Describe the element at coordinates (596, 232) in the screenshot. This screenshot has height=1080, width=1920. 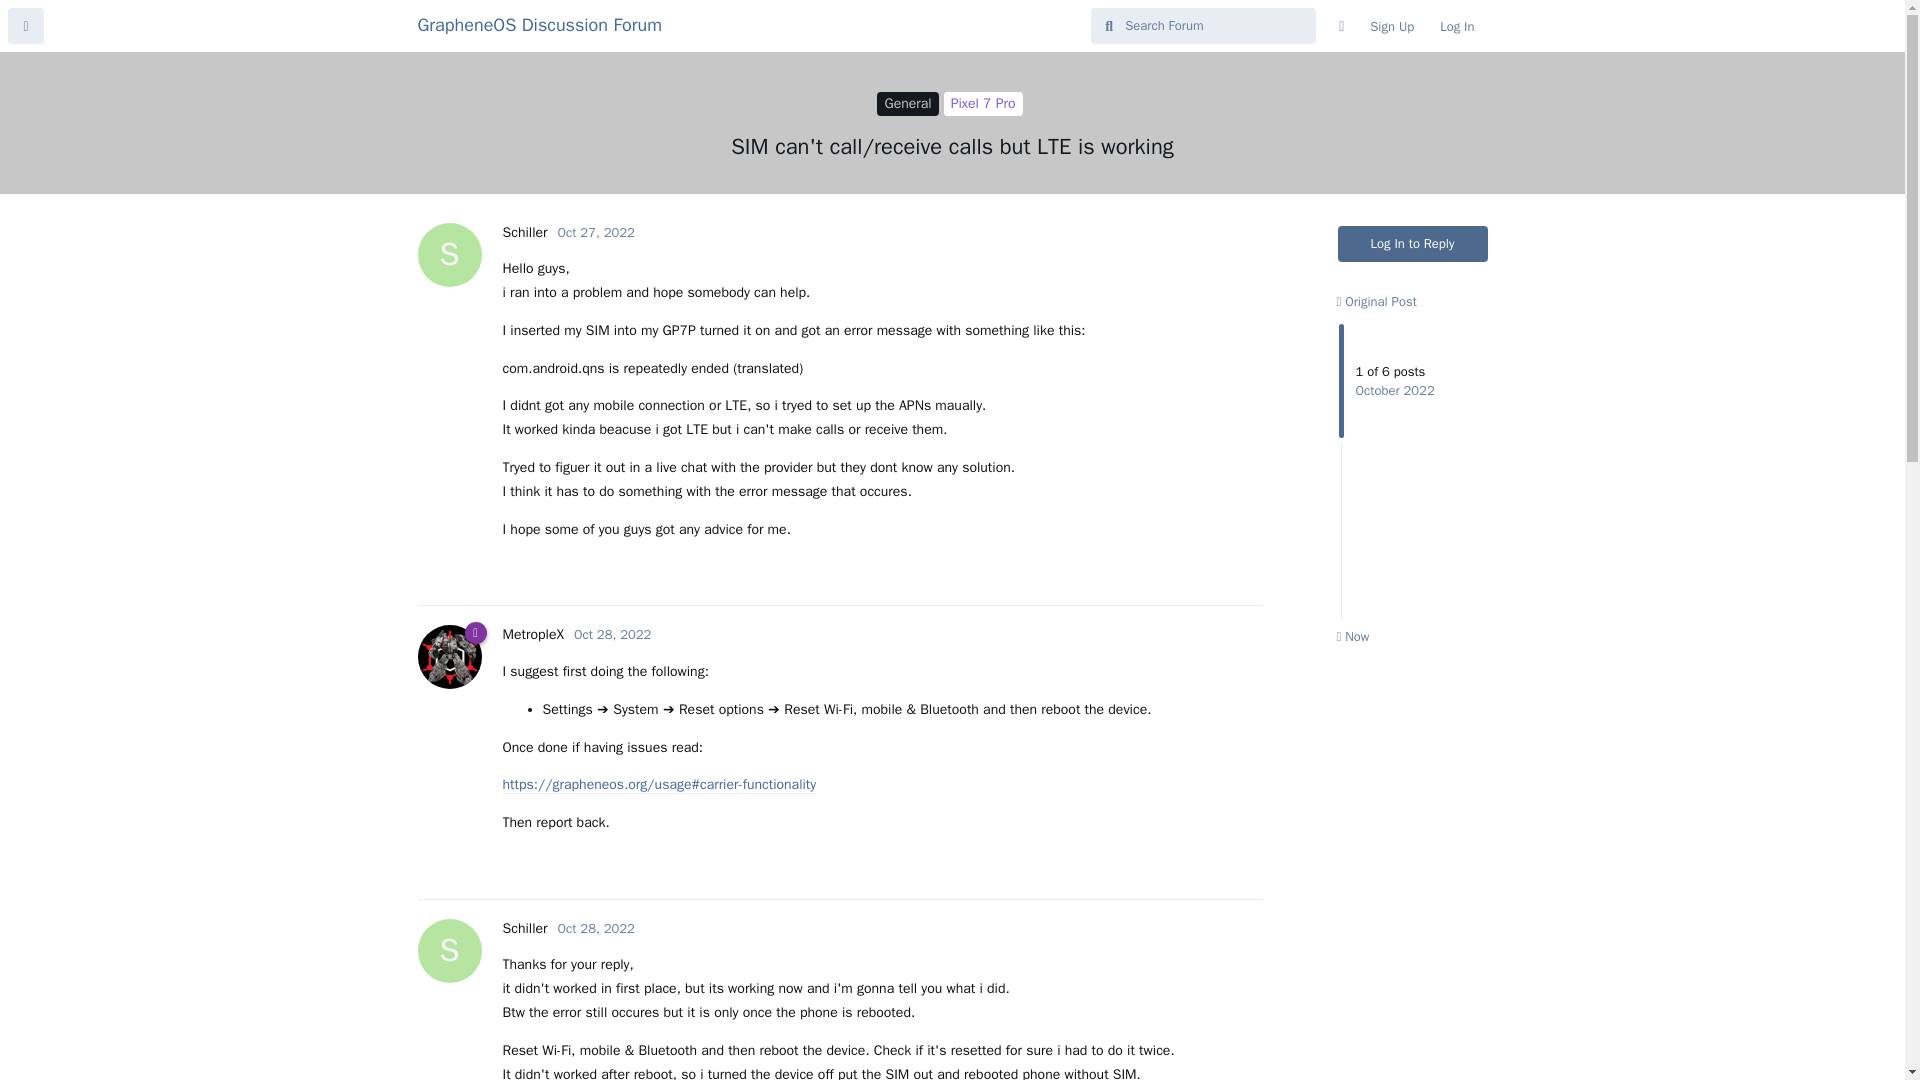
I see `Thursday, October 27, 2022 11:34 PM` at that location.